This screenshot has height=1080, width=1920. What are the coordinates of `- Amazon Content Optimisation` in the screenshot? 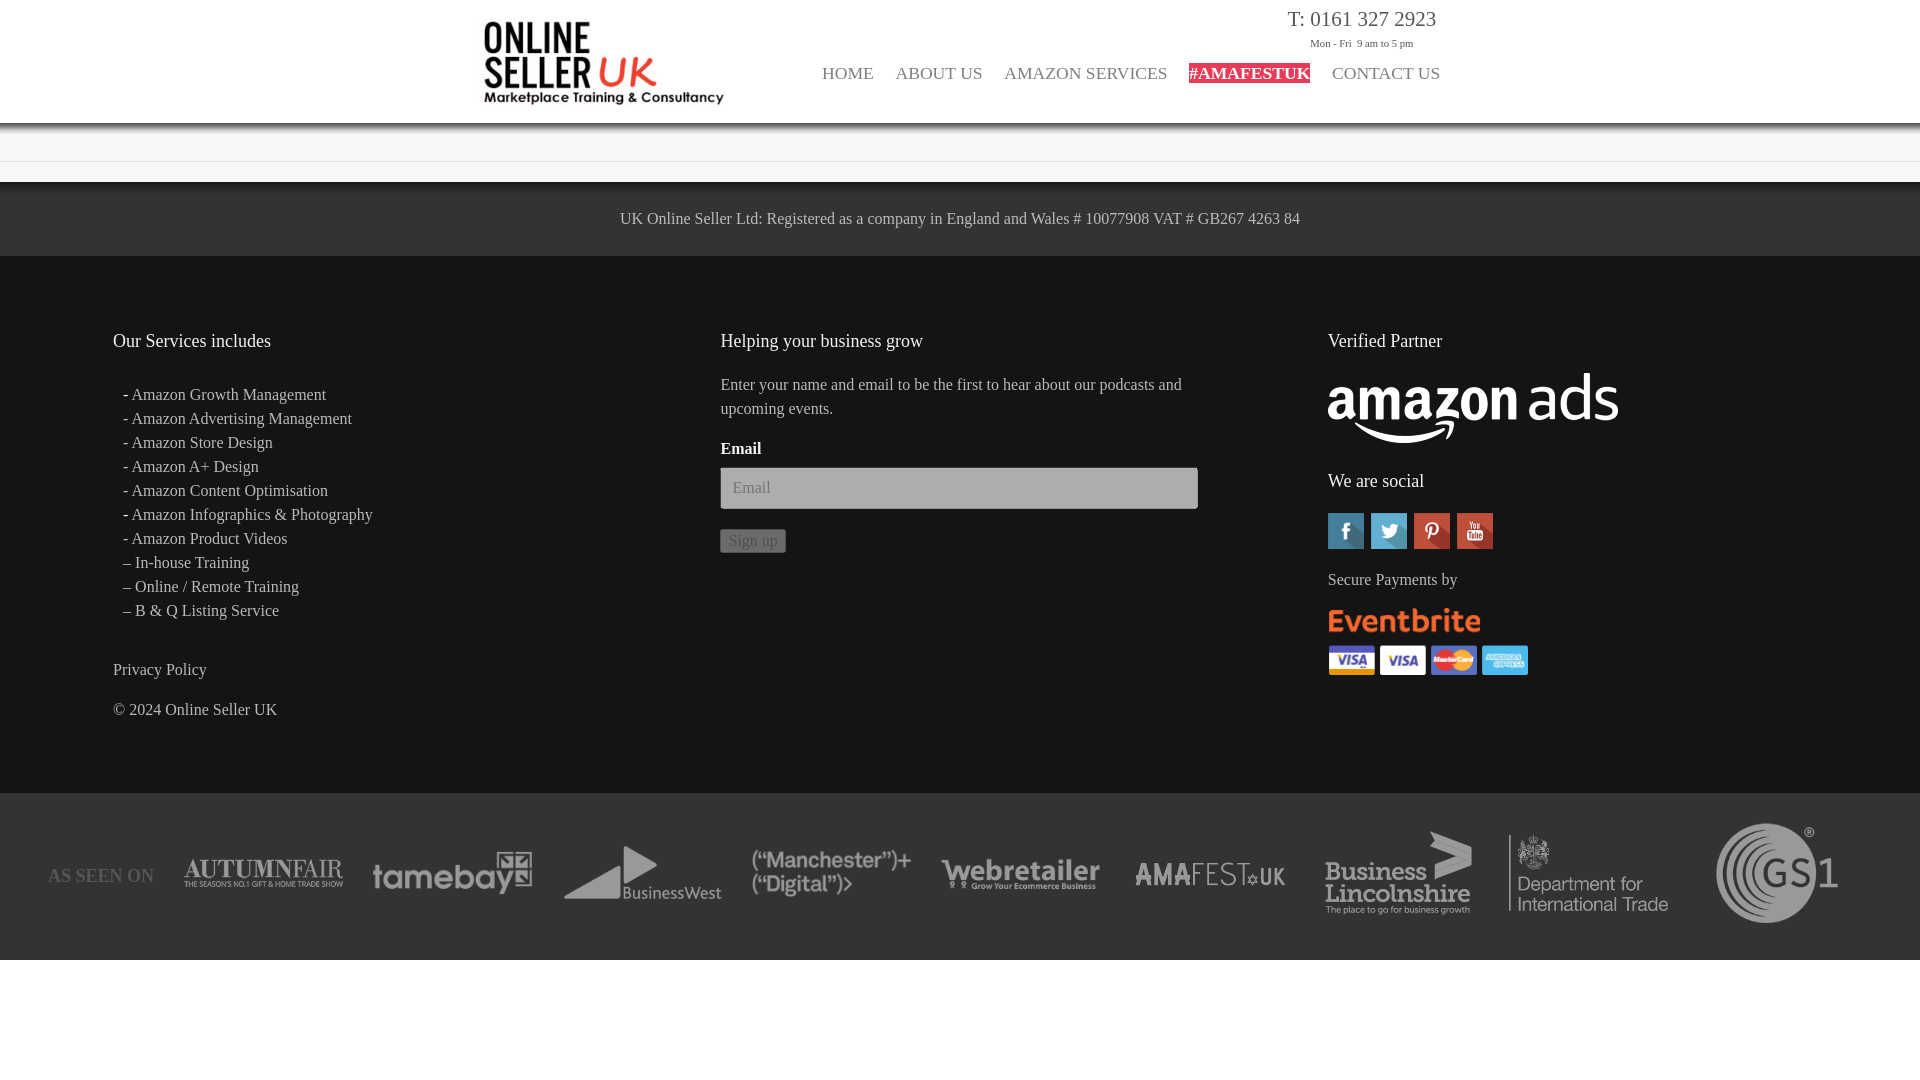 It's located at (225, 490).